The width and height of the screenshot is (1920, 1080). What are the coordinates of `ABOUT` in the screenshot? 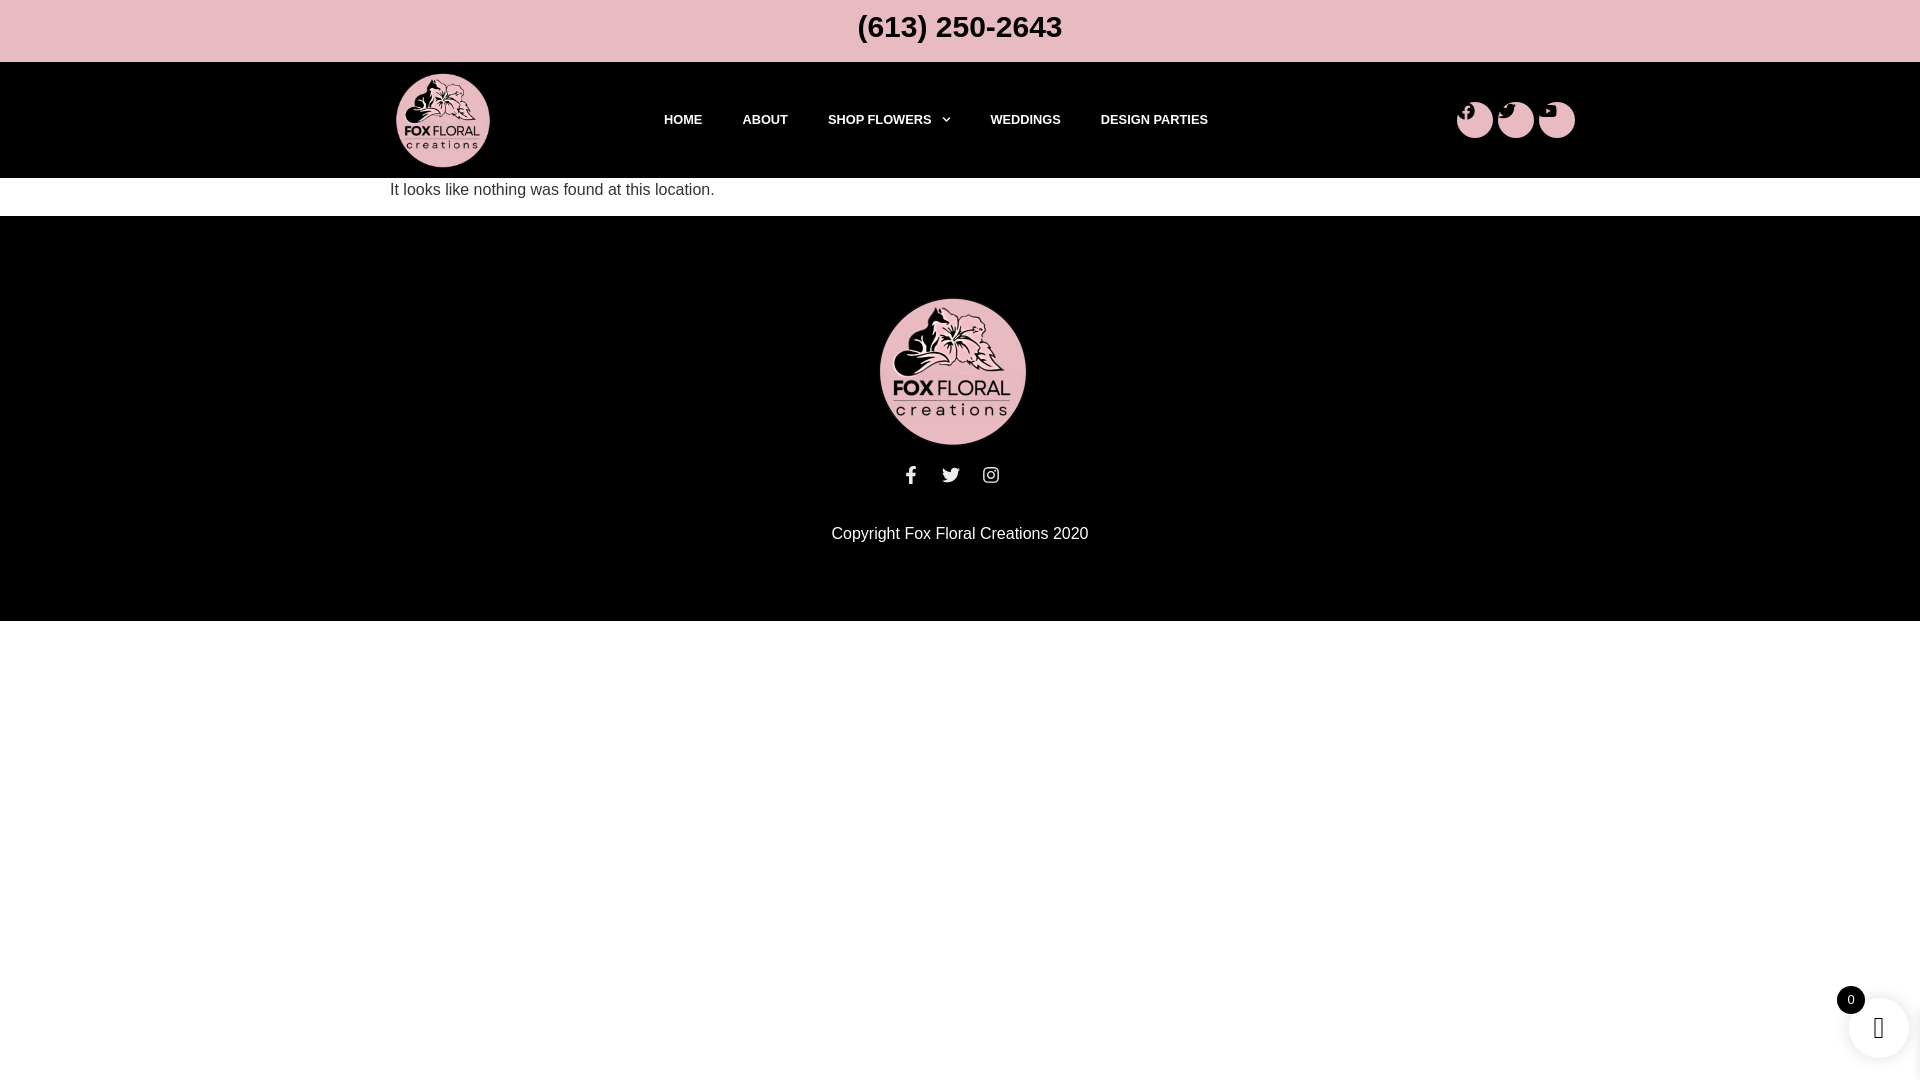 It's located at (764, 120).